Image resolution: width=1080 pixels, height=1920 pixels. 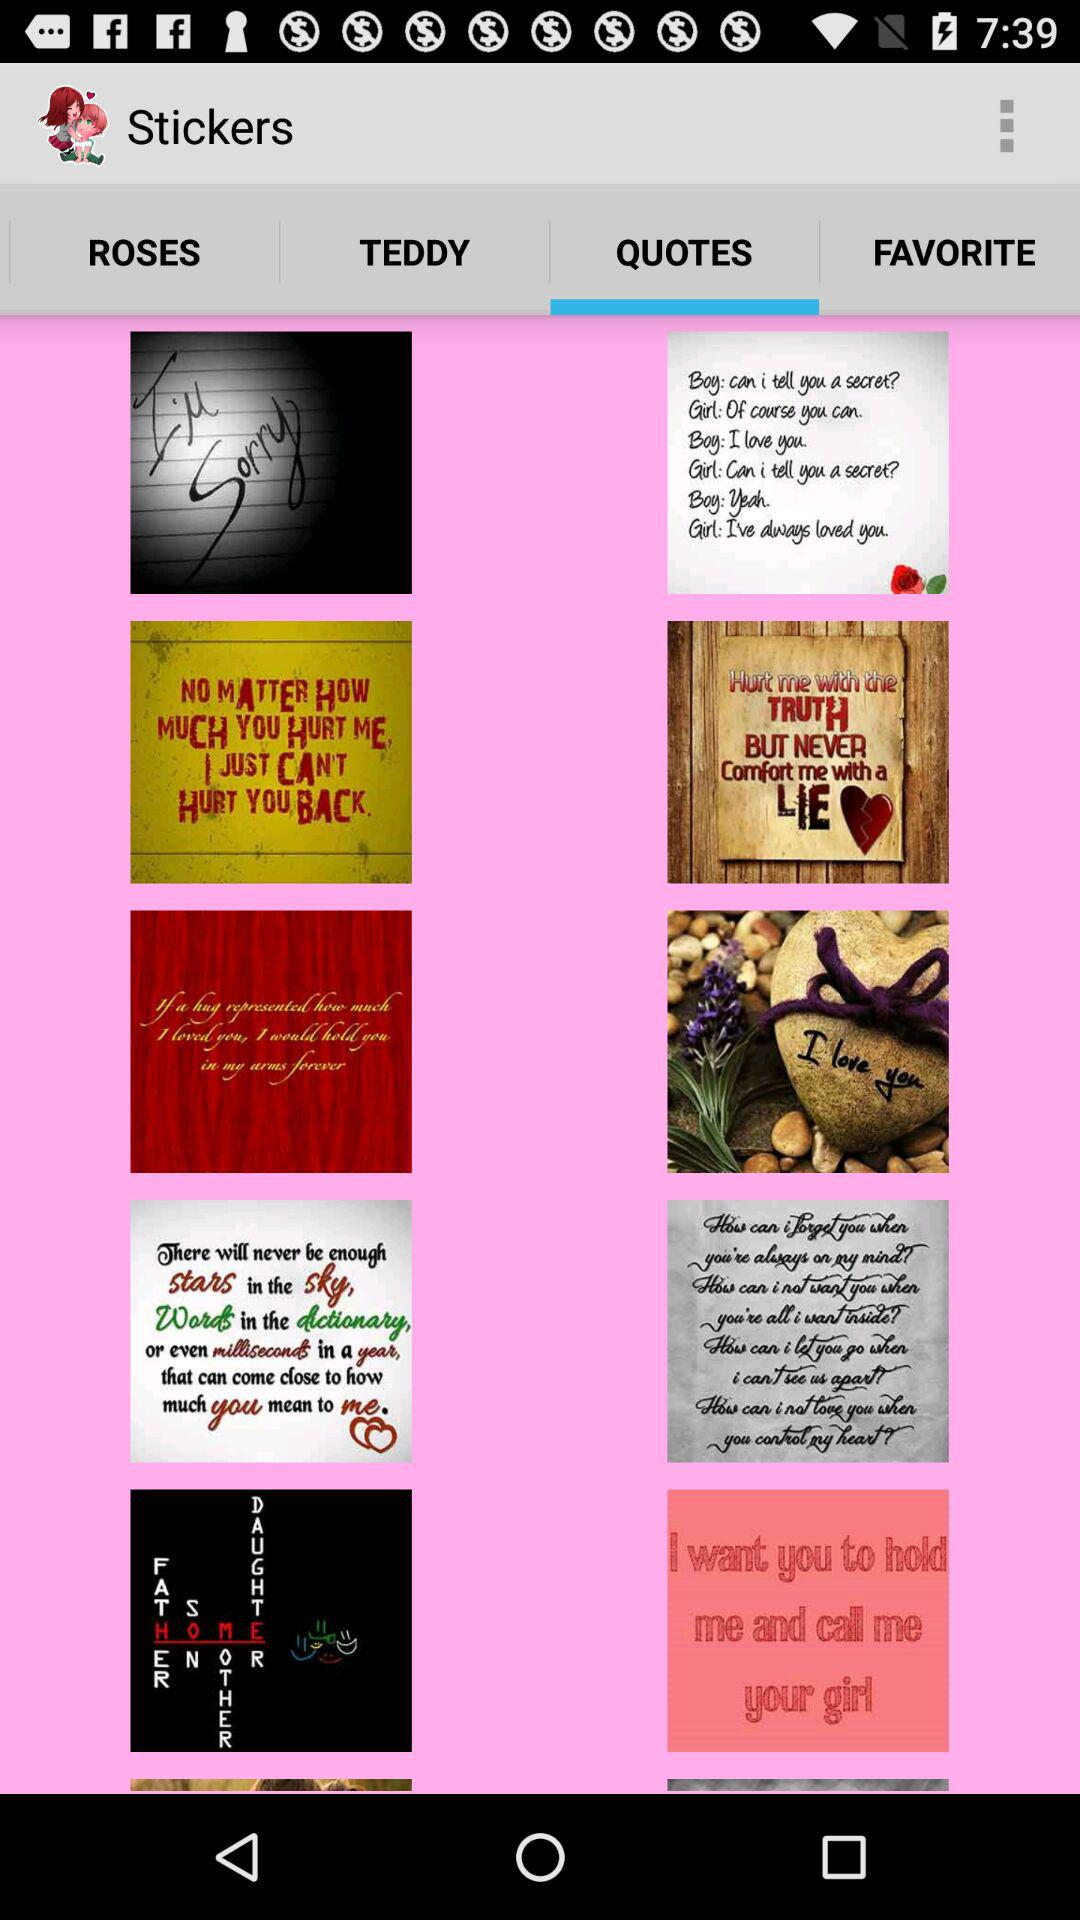 I want to click on select the item to the right of the stickers icon, so click(x=1006, y=126).